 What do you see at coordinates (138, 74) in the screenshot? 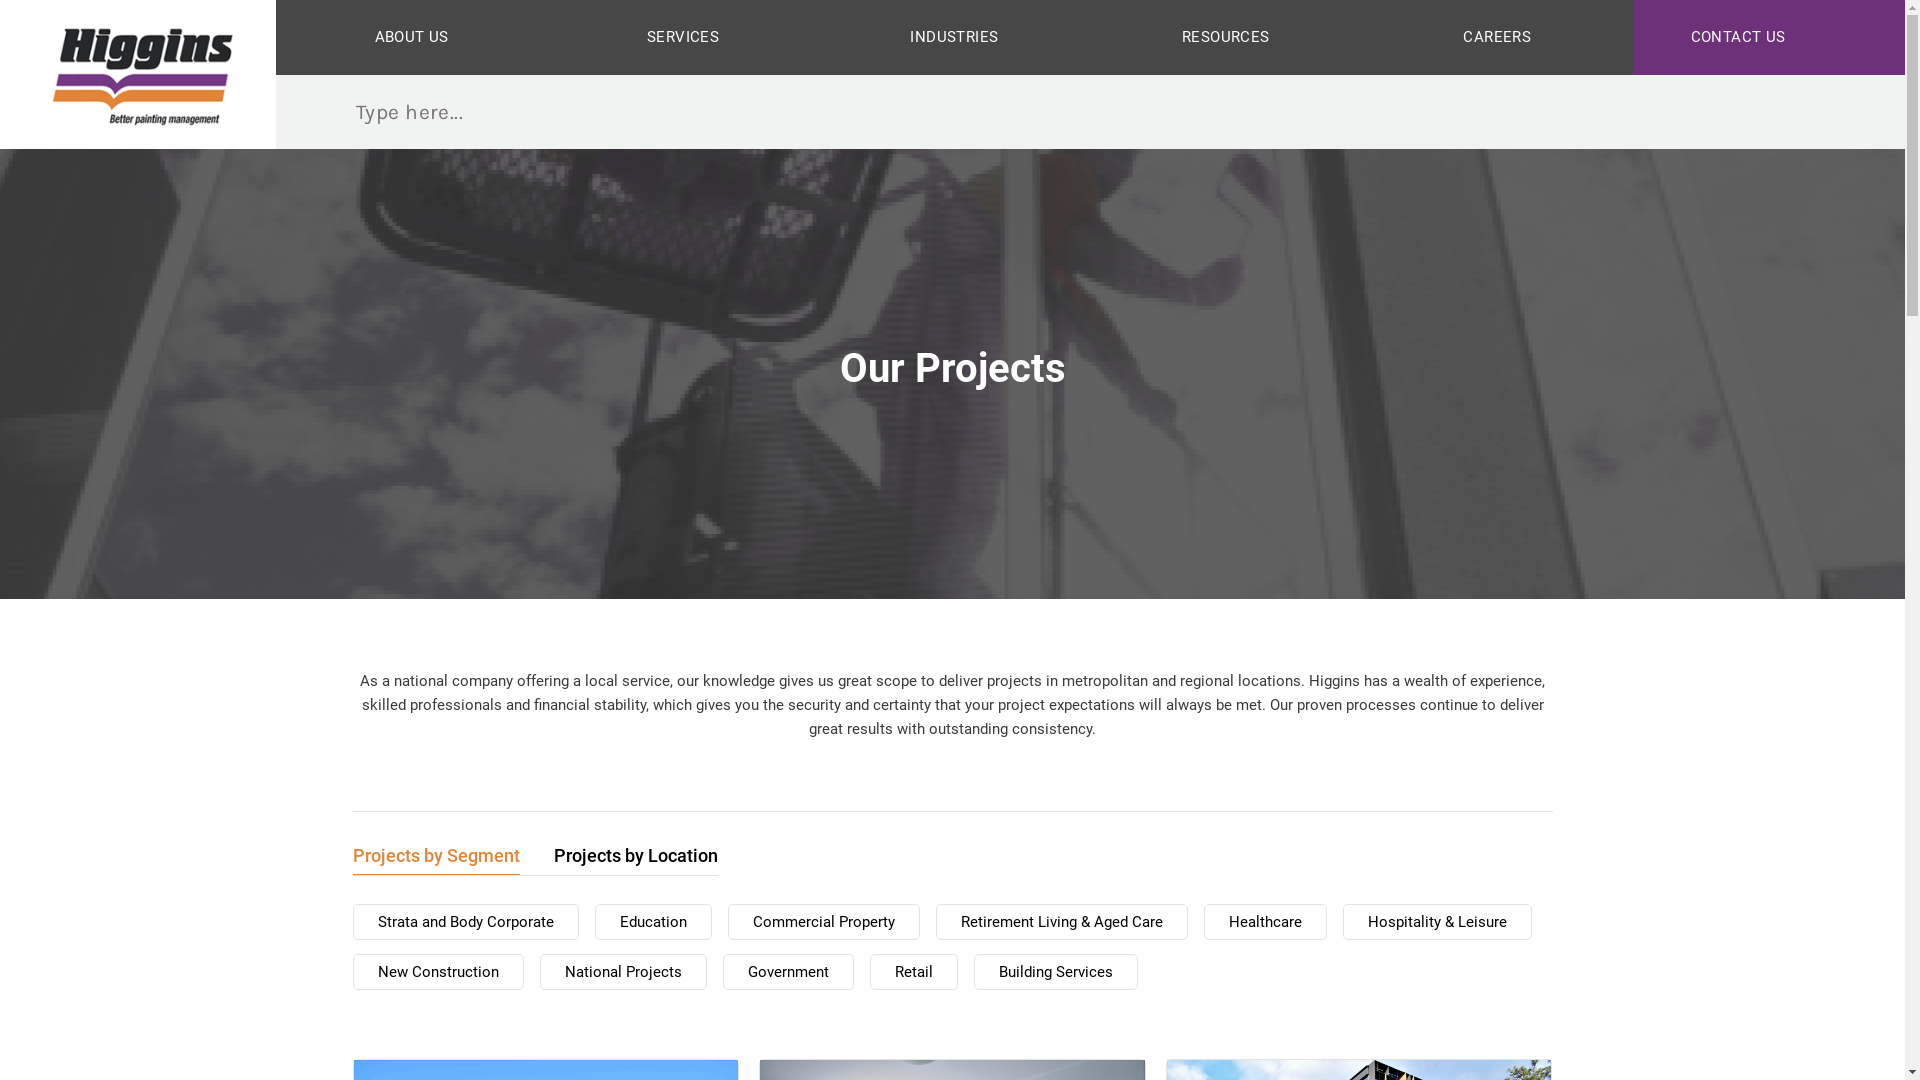
I see `logo-img` at bounding box center [138, 74].